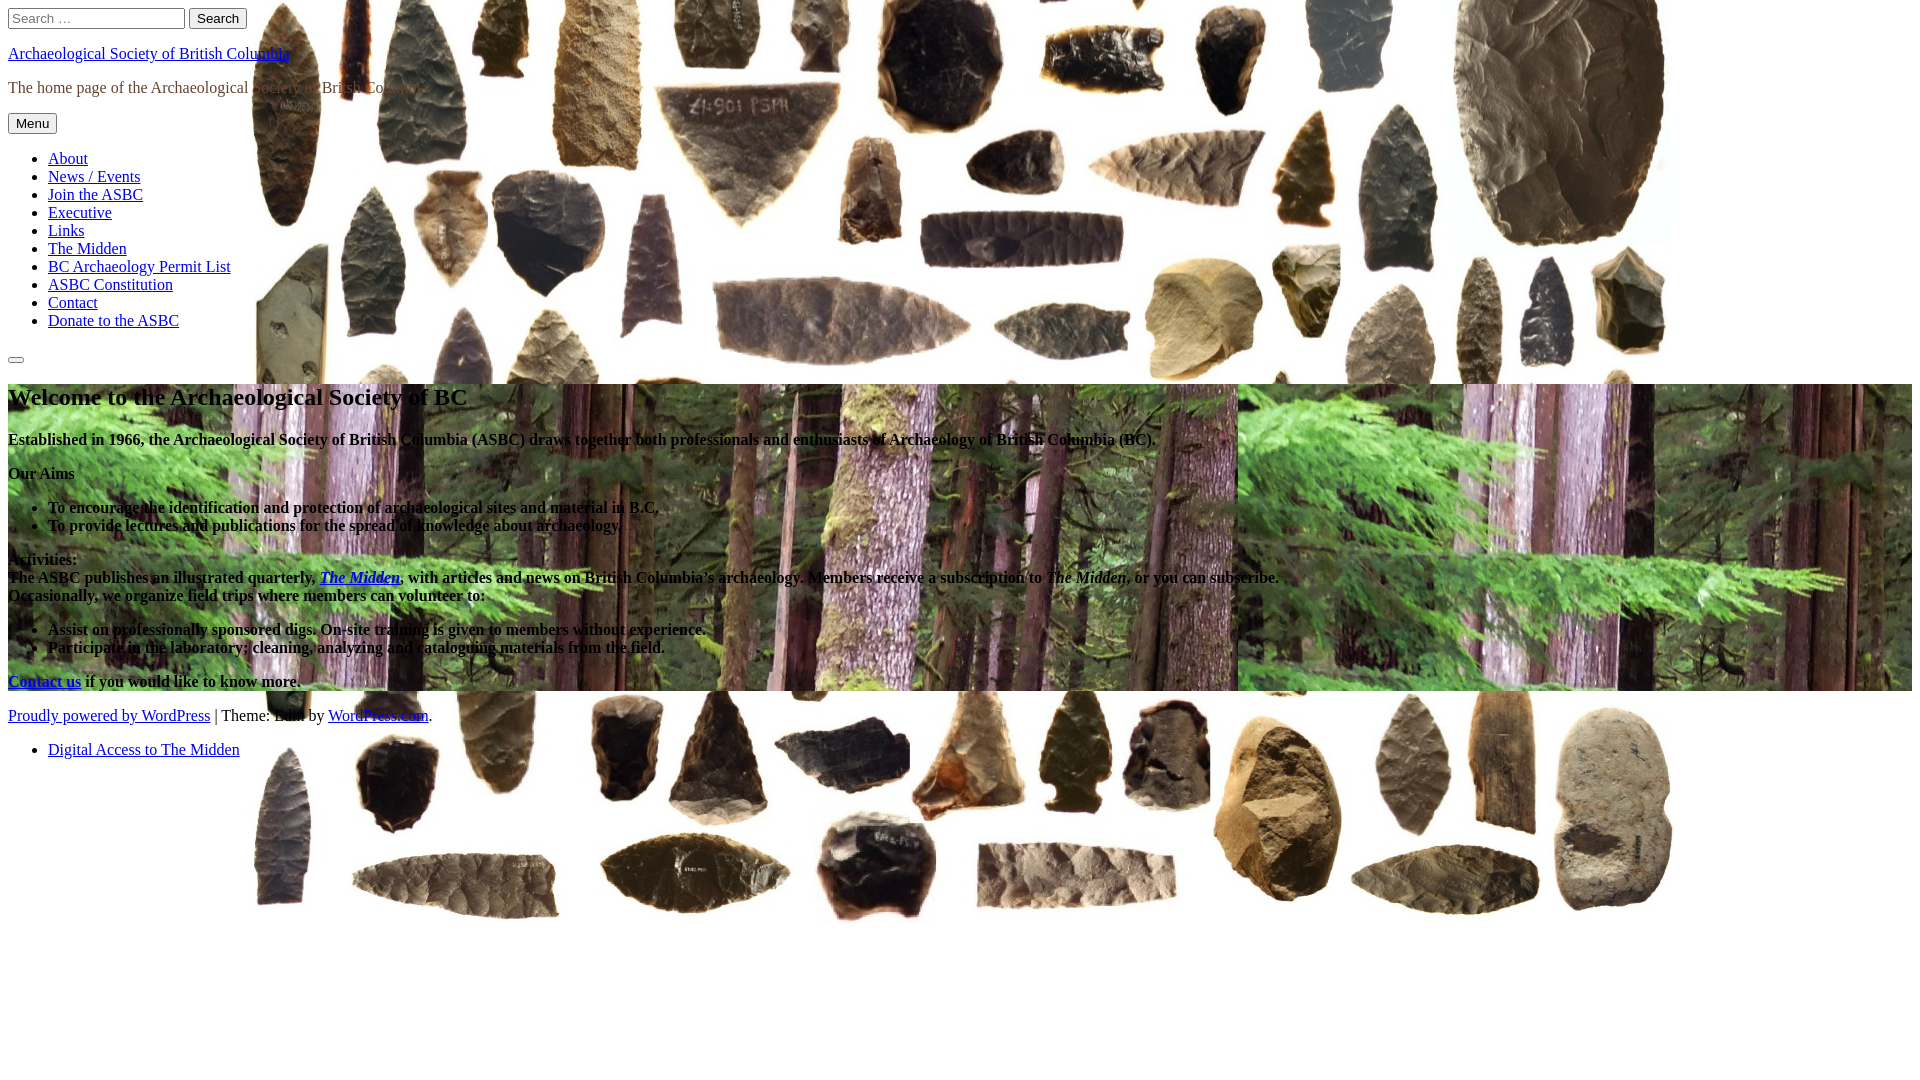  What do you see at coordinates (68, 158) in the screenshot?
I see `About` at bounding box center [68, 158].